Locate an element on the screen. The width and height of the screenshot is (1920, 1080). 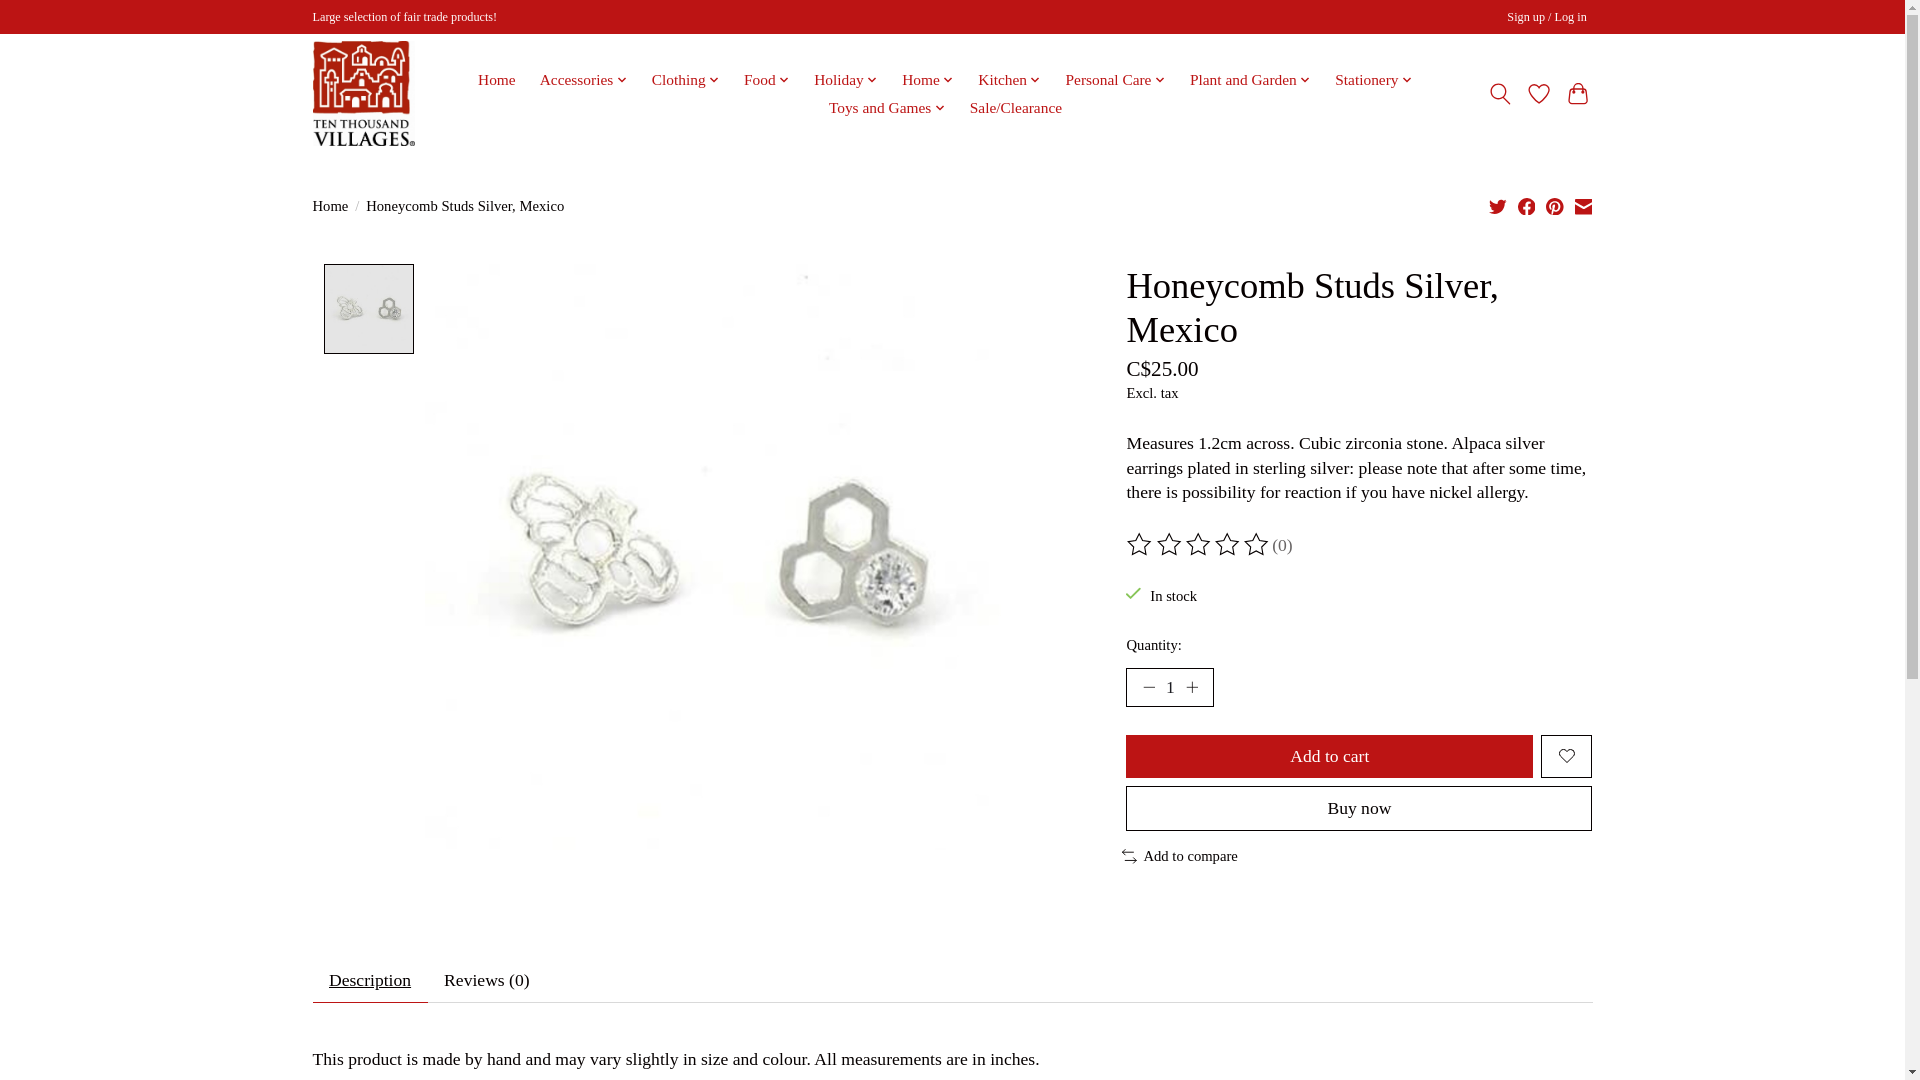
Share on Facebook is located at coordinates (1527, 206).